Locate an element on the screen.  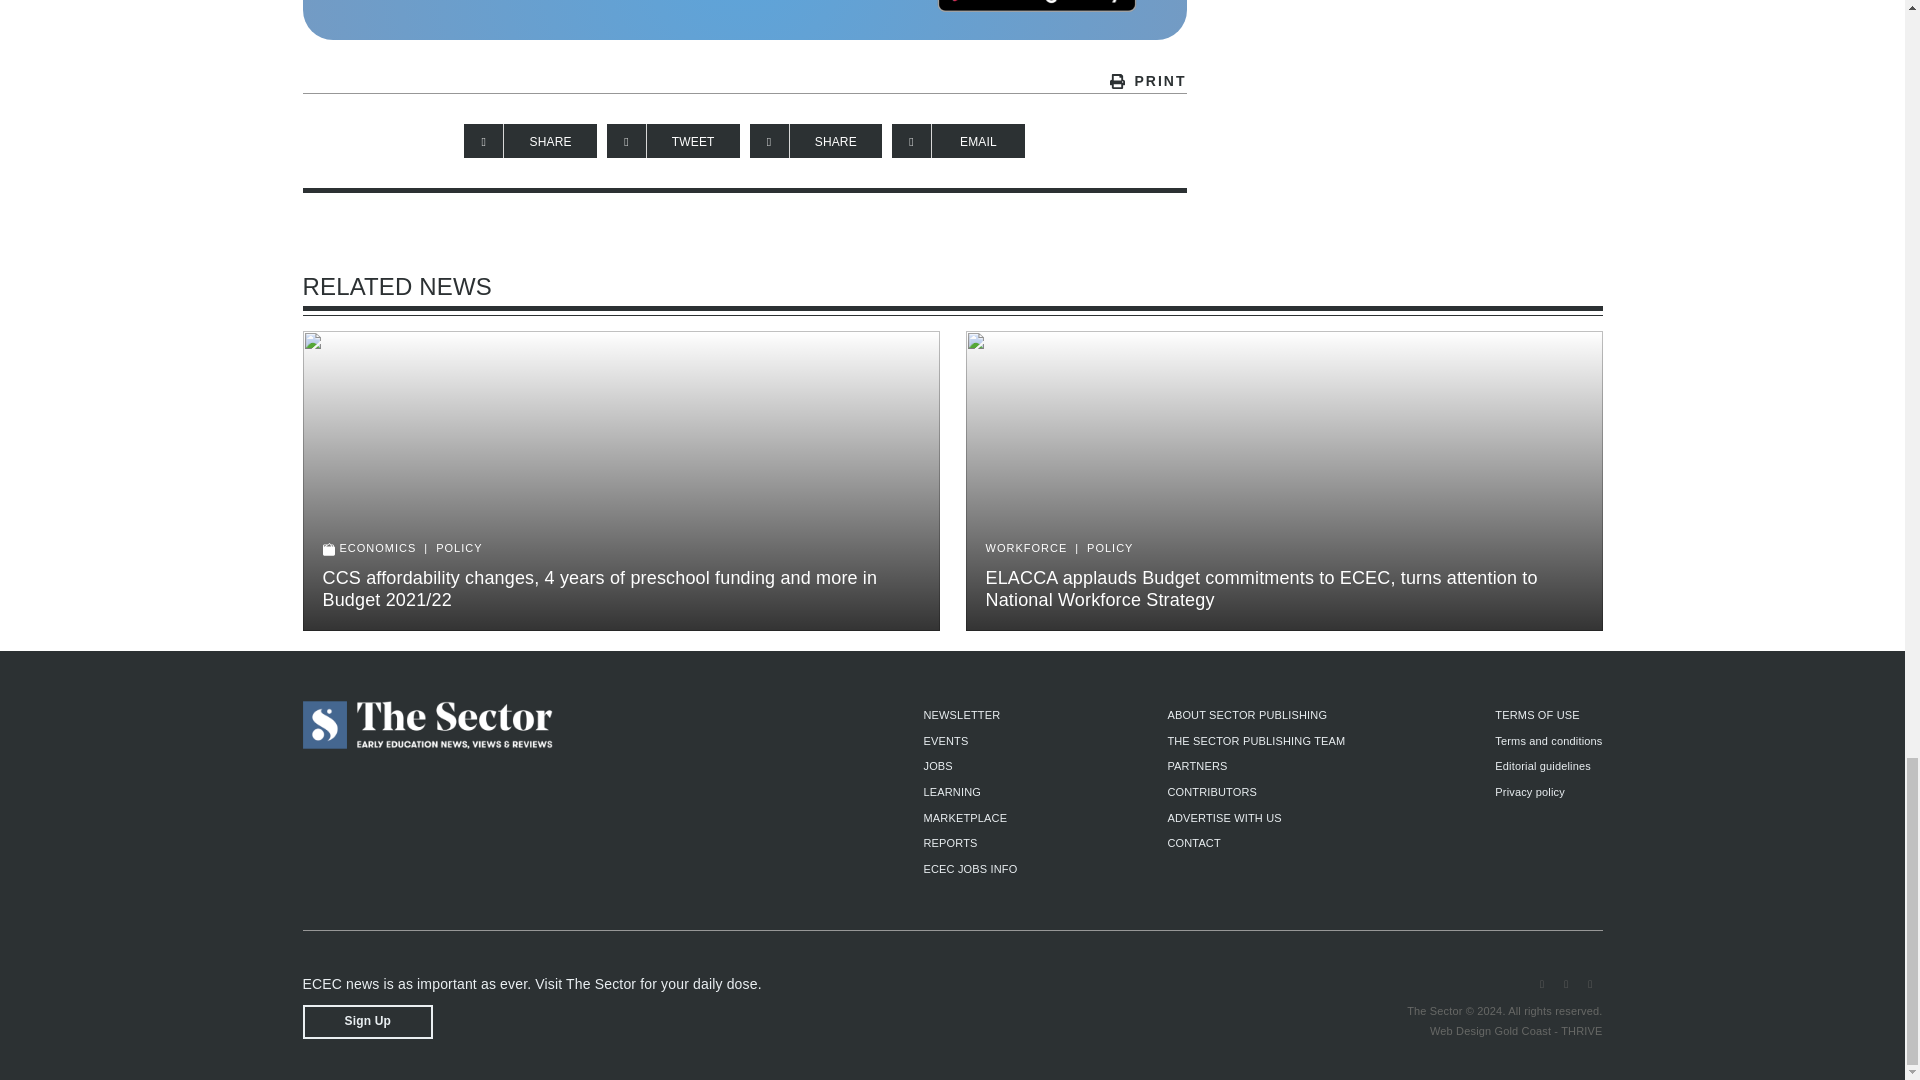
Share on Email is located at coordinates (958, 140).